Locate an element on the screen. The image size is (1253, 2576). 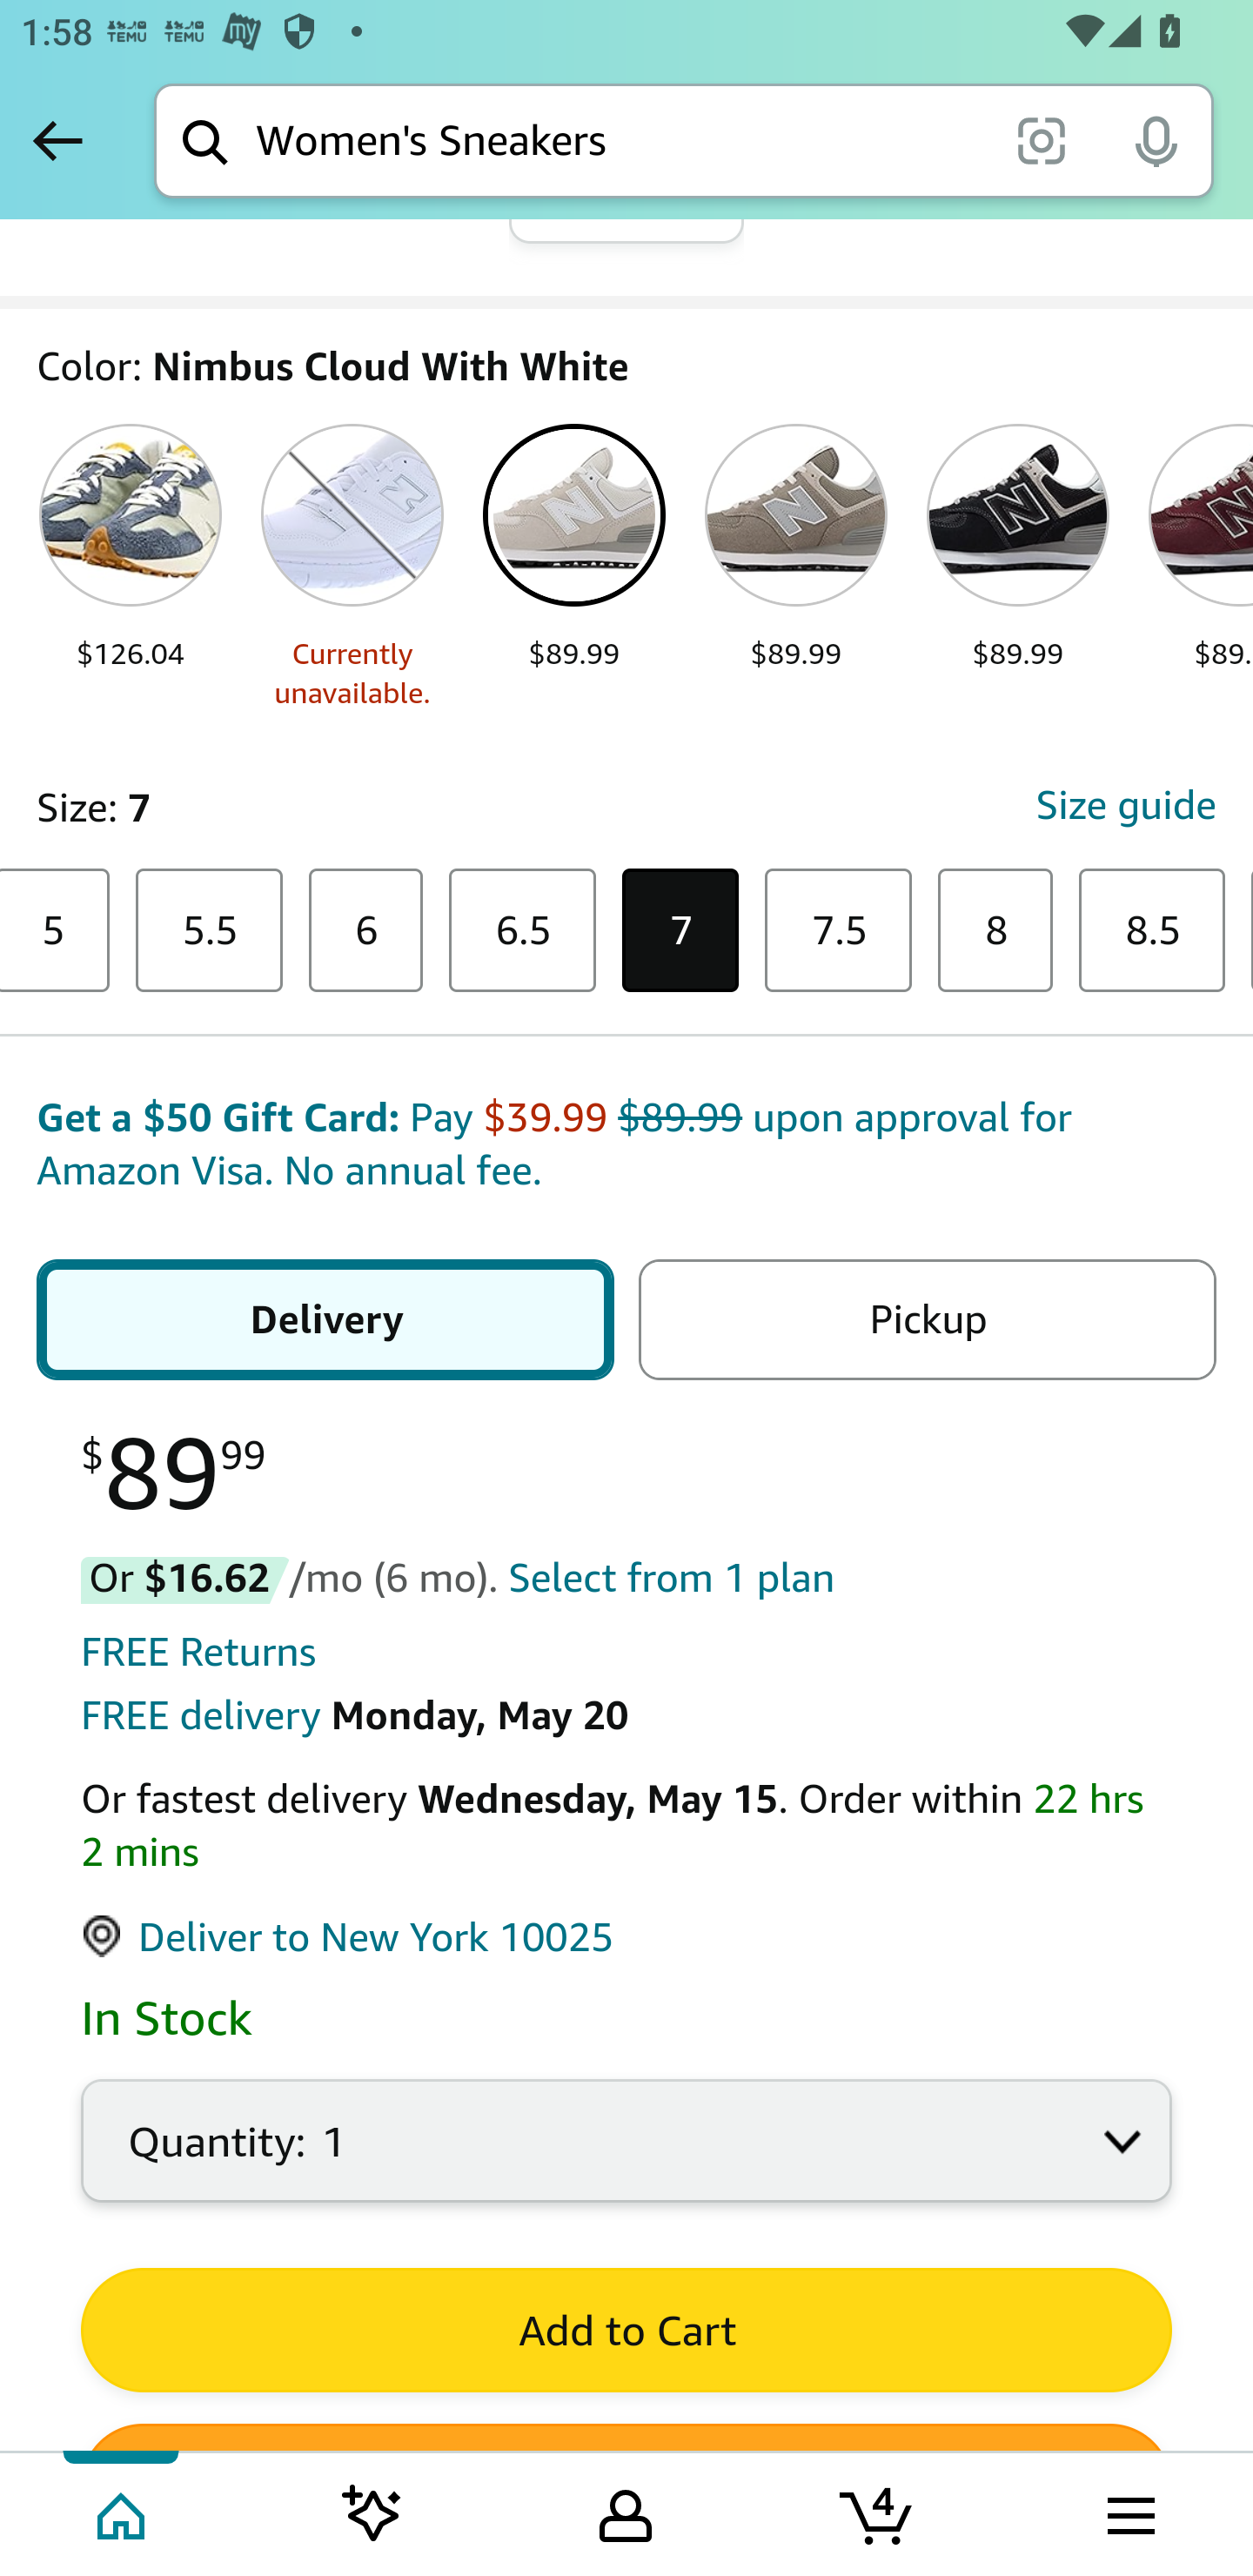
Back is located at coordinates (57, 140).